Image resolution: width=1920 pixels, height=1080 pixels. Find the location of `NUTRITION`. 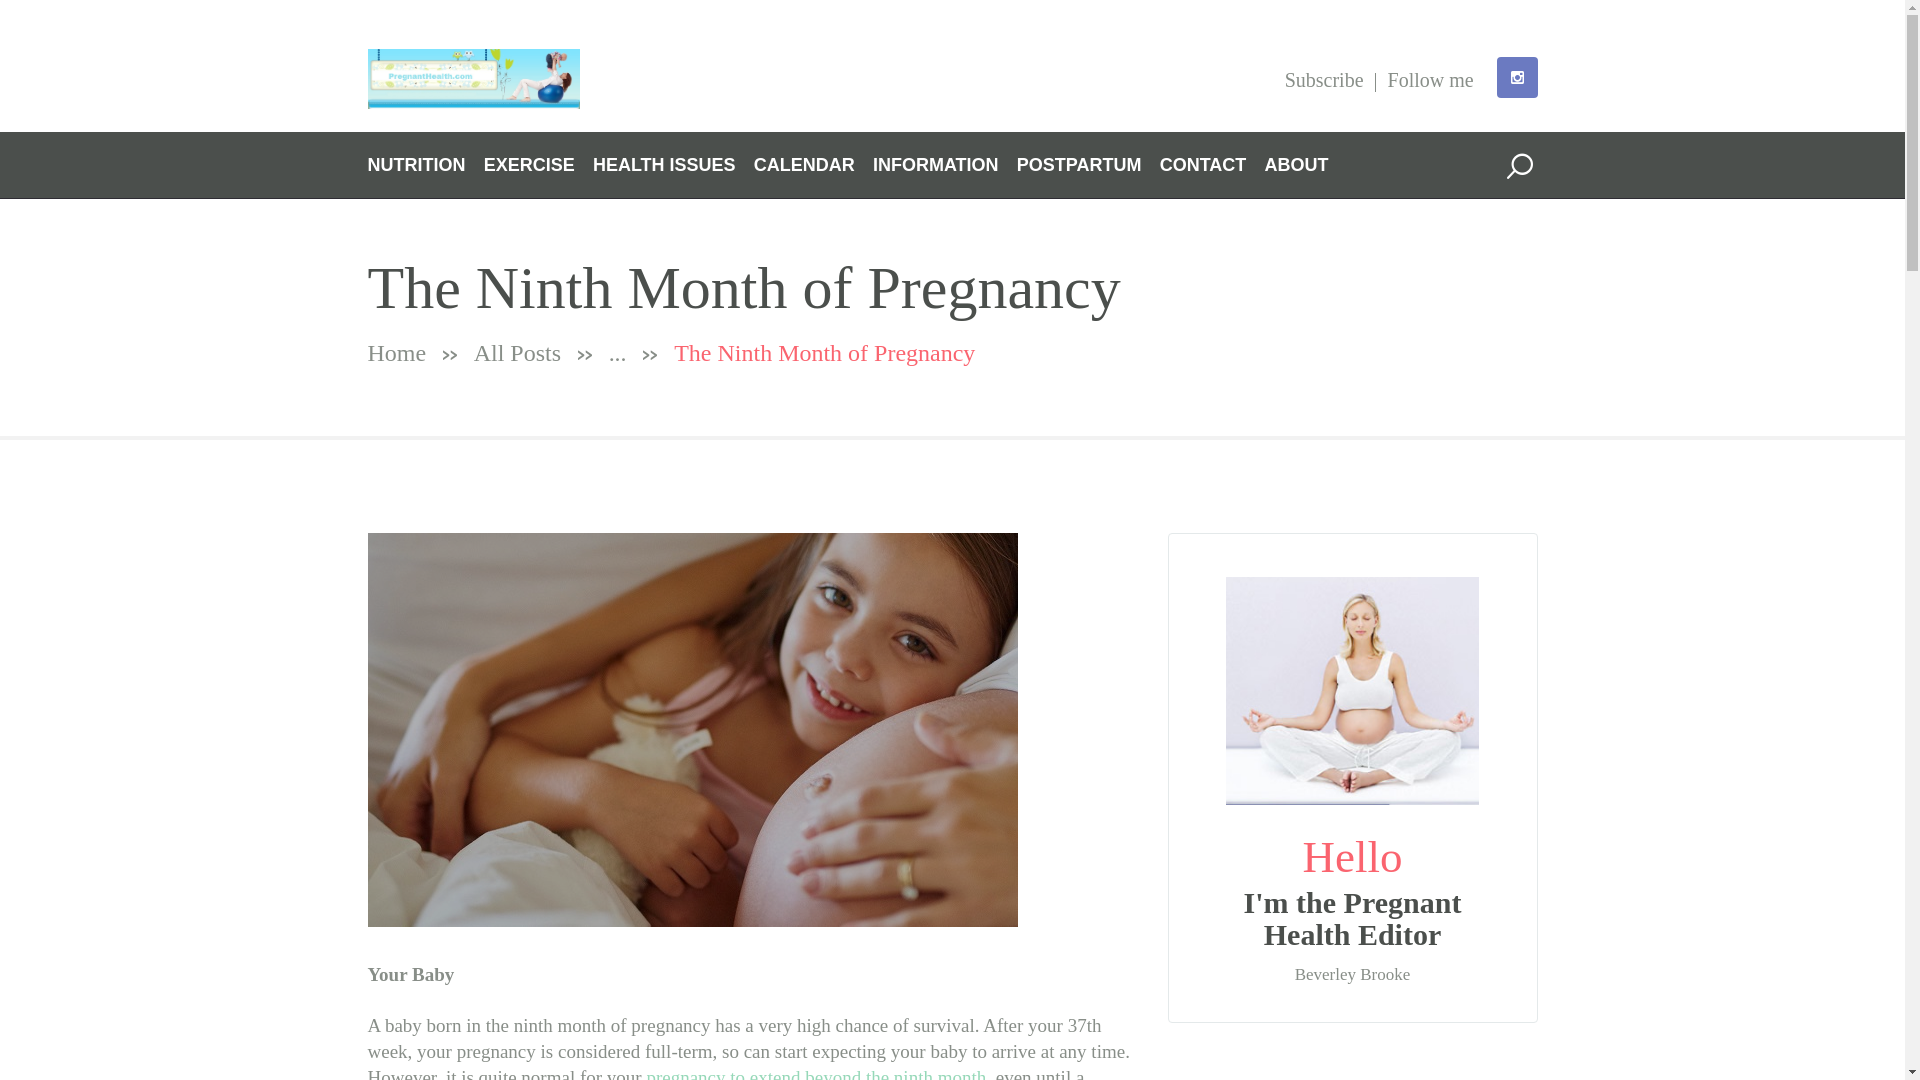

NUTRITION is located at coordinates (417, 164).